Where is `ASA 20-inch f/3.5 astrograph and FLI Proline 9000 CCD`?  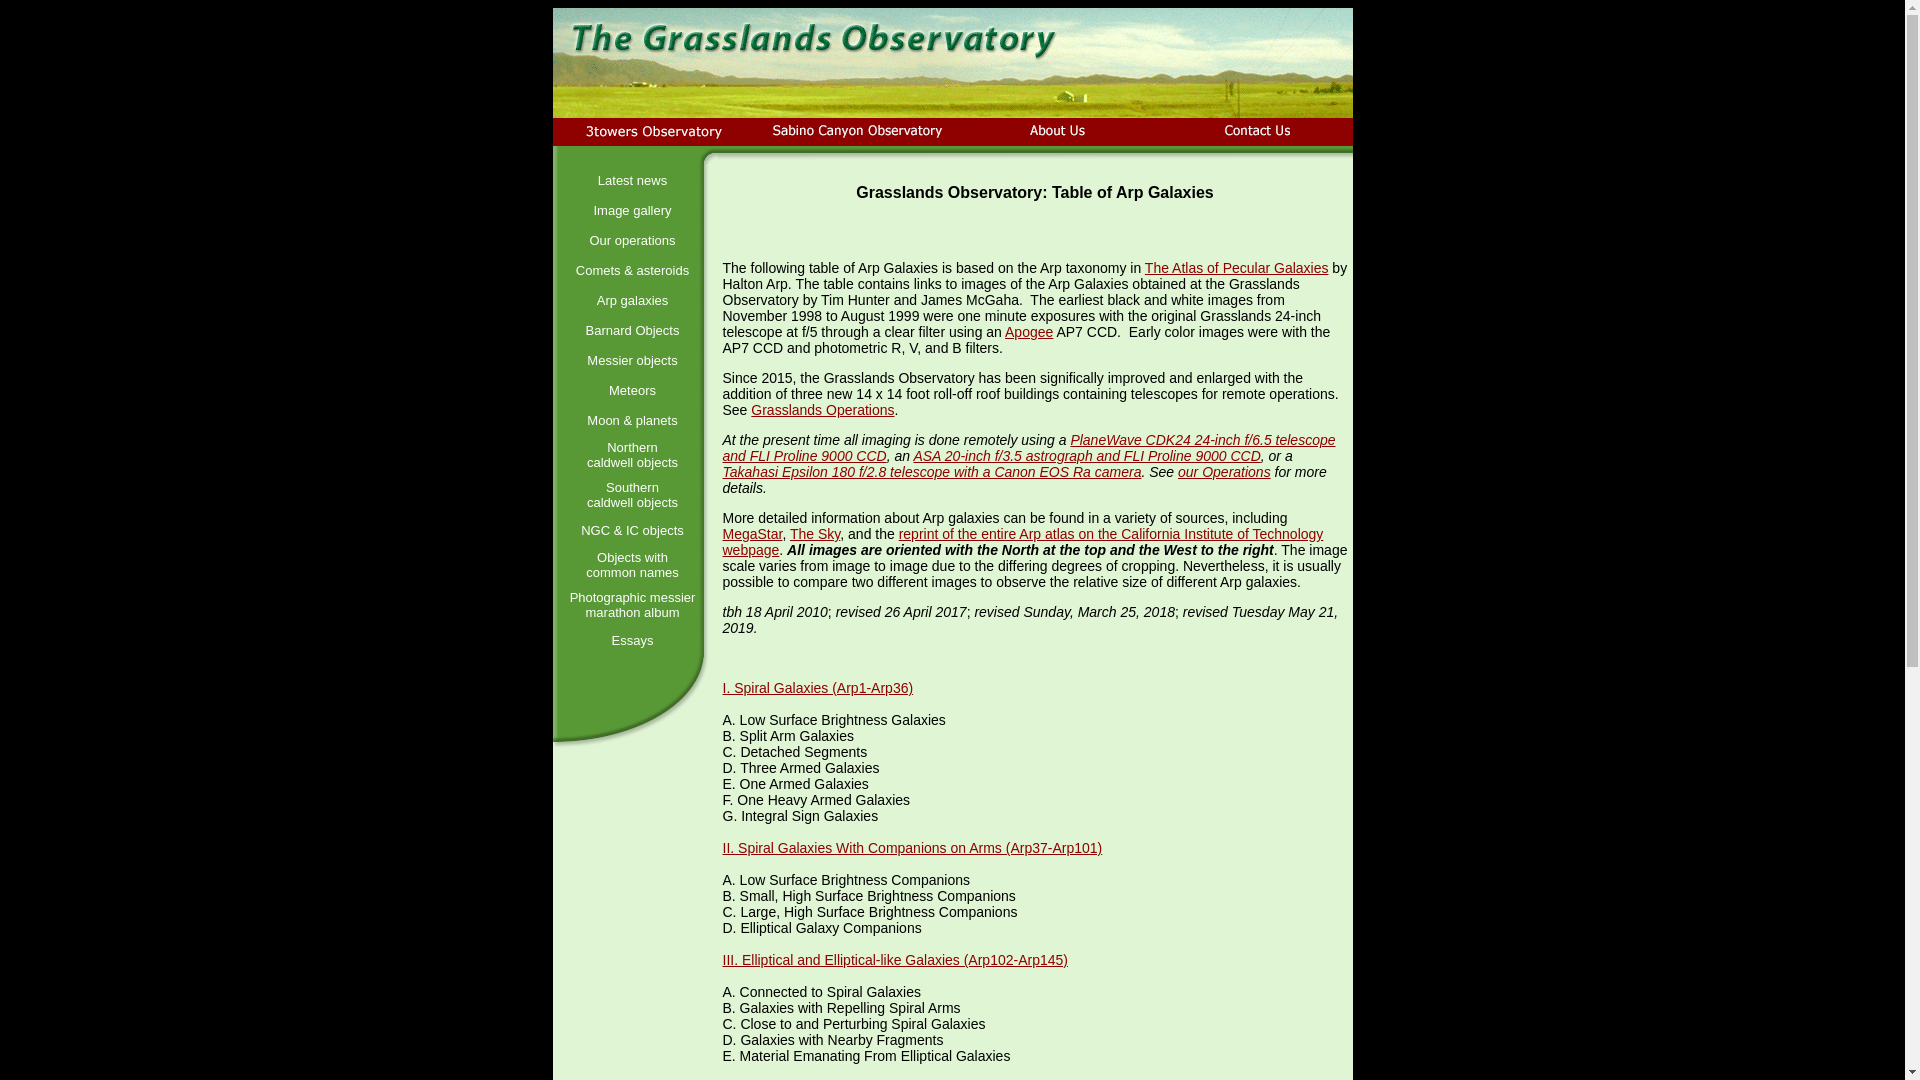 ASA 20-inch f/3.5 astrograph and FLI Proline 9000 CCD is located at coordinates (1086, 456).